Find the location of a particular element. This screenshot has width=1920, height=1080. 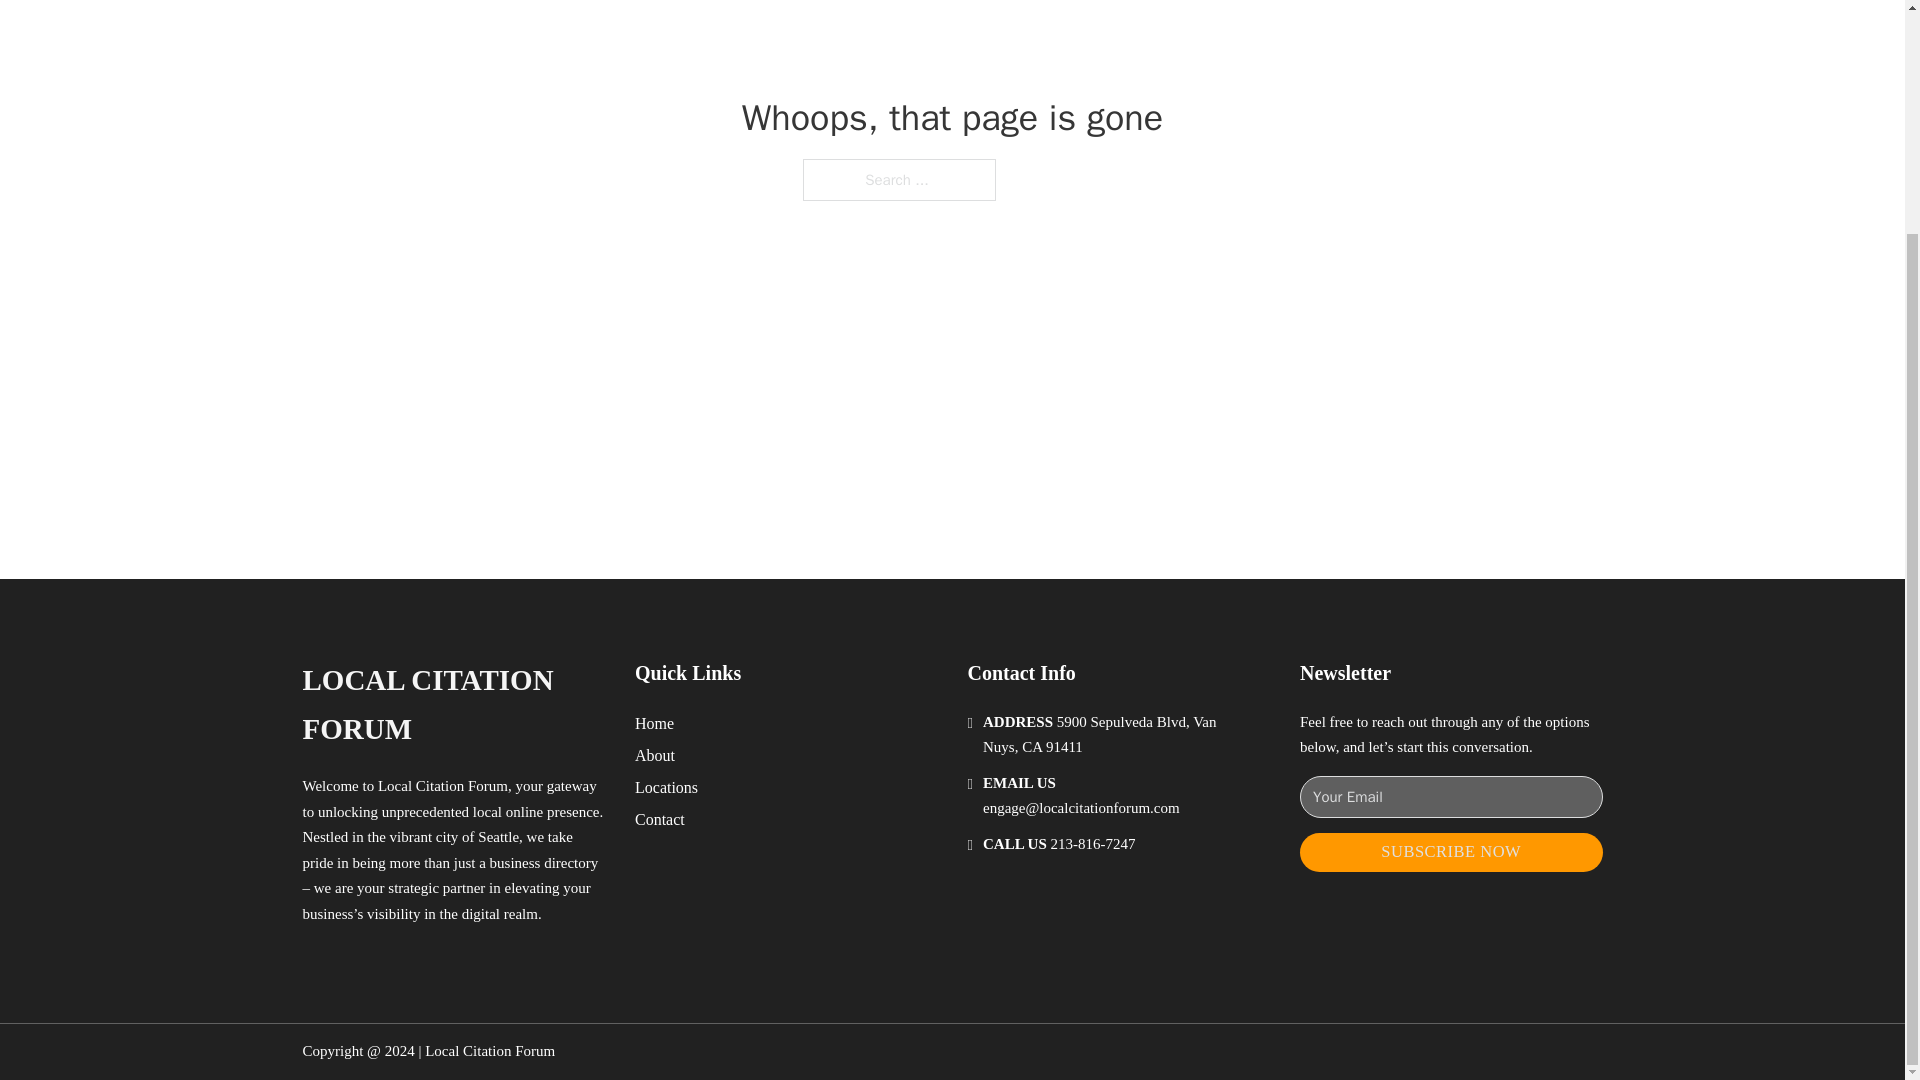

SUBSCRIBE NOW is located at coordinates (1451, 852).